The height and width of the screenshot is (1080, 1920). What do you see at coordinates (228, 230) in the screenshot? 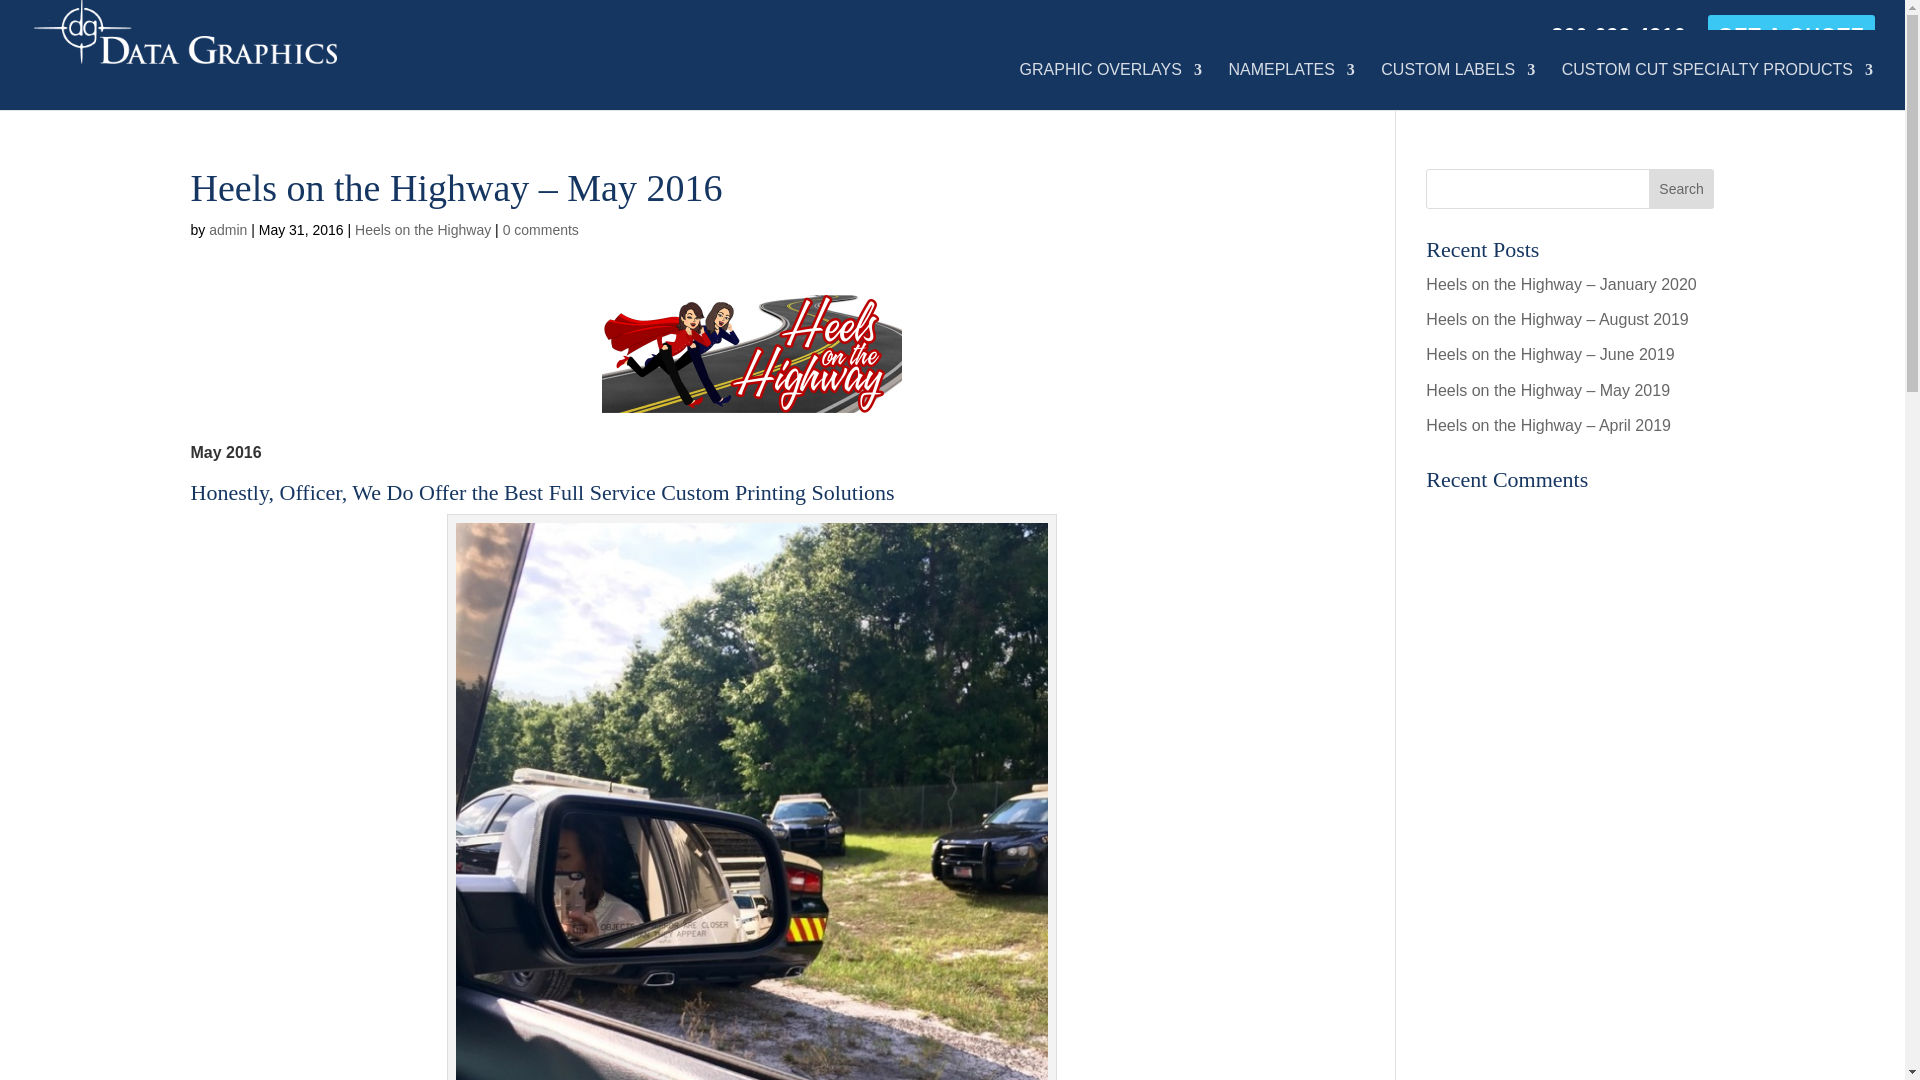
I see `Posts by admin` at bounding box center [228, 230].